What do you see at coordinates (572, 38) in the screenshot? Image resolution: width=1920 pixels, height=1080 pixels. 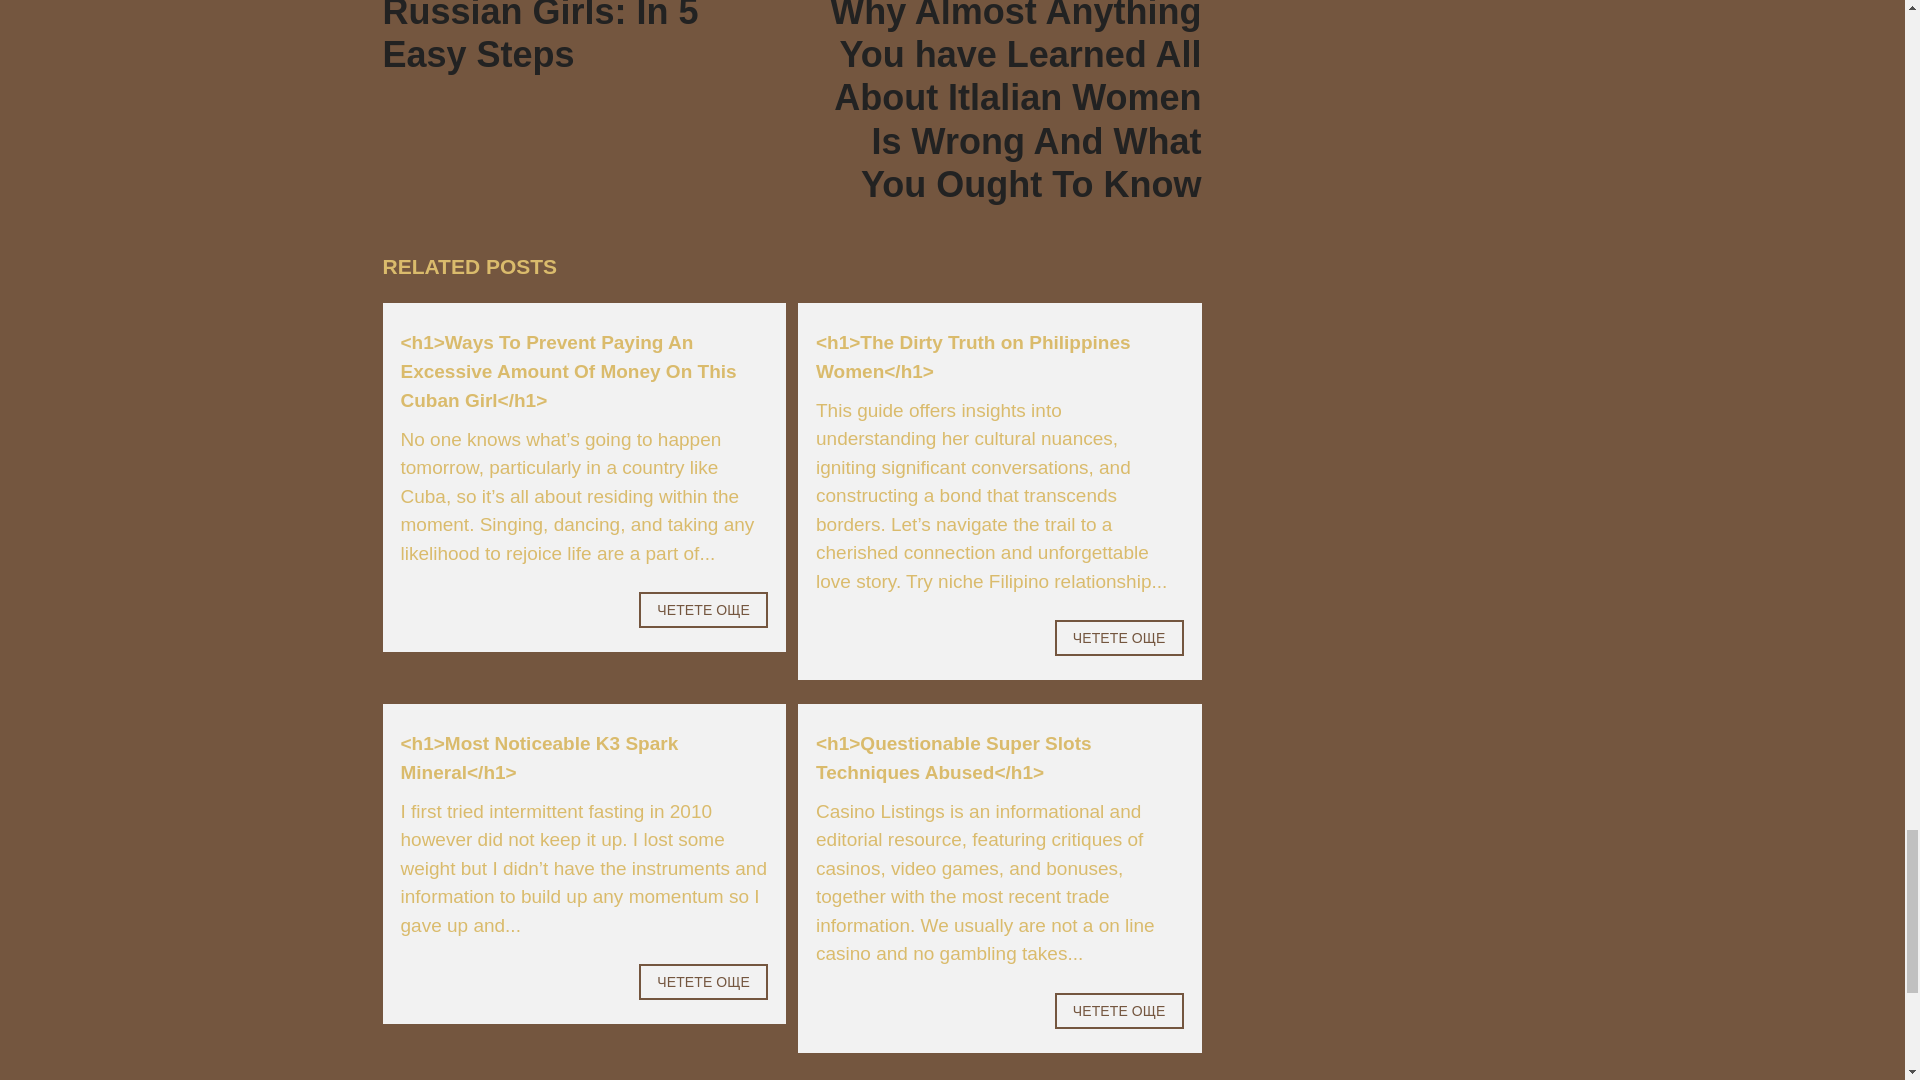 I see `Most Noticeable K3 Spark Mineral` at bounding box center [572, 38].